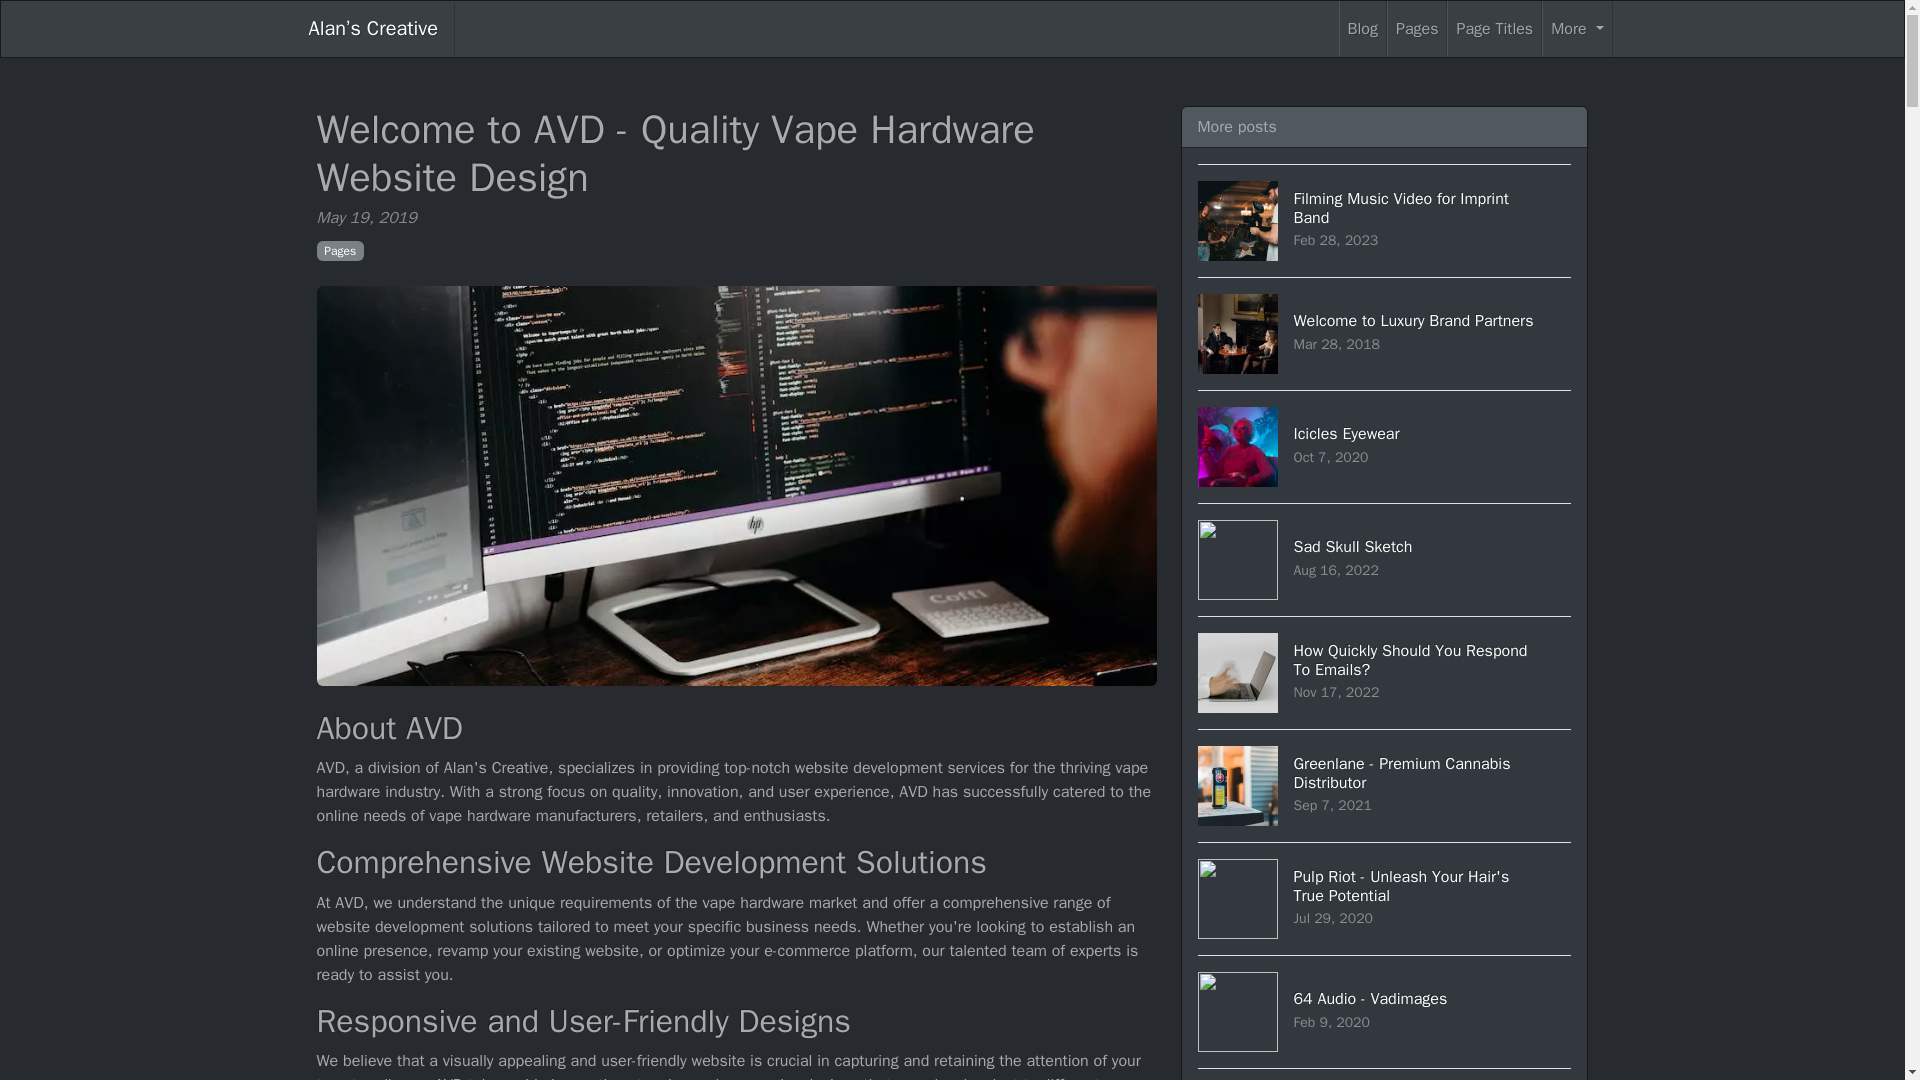  I want to click on Page Titles, so click(1385, 898).